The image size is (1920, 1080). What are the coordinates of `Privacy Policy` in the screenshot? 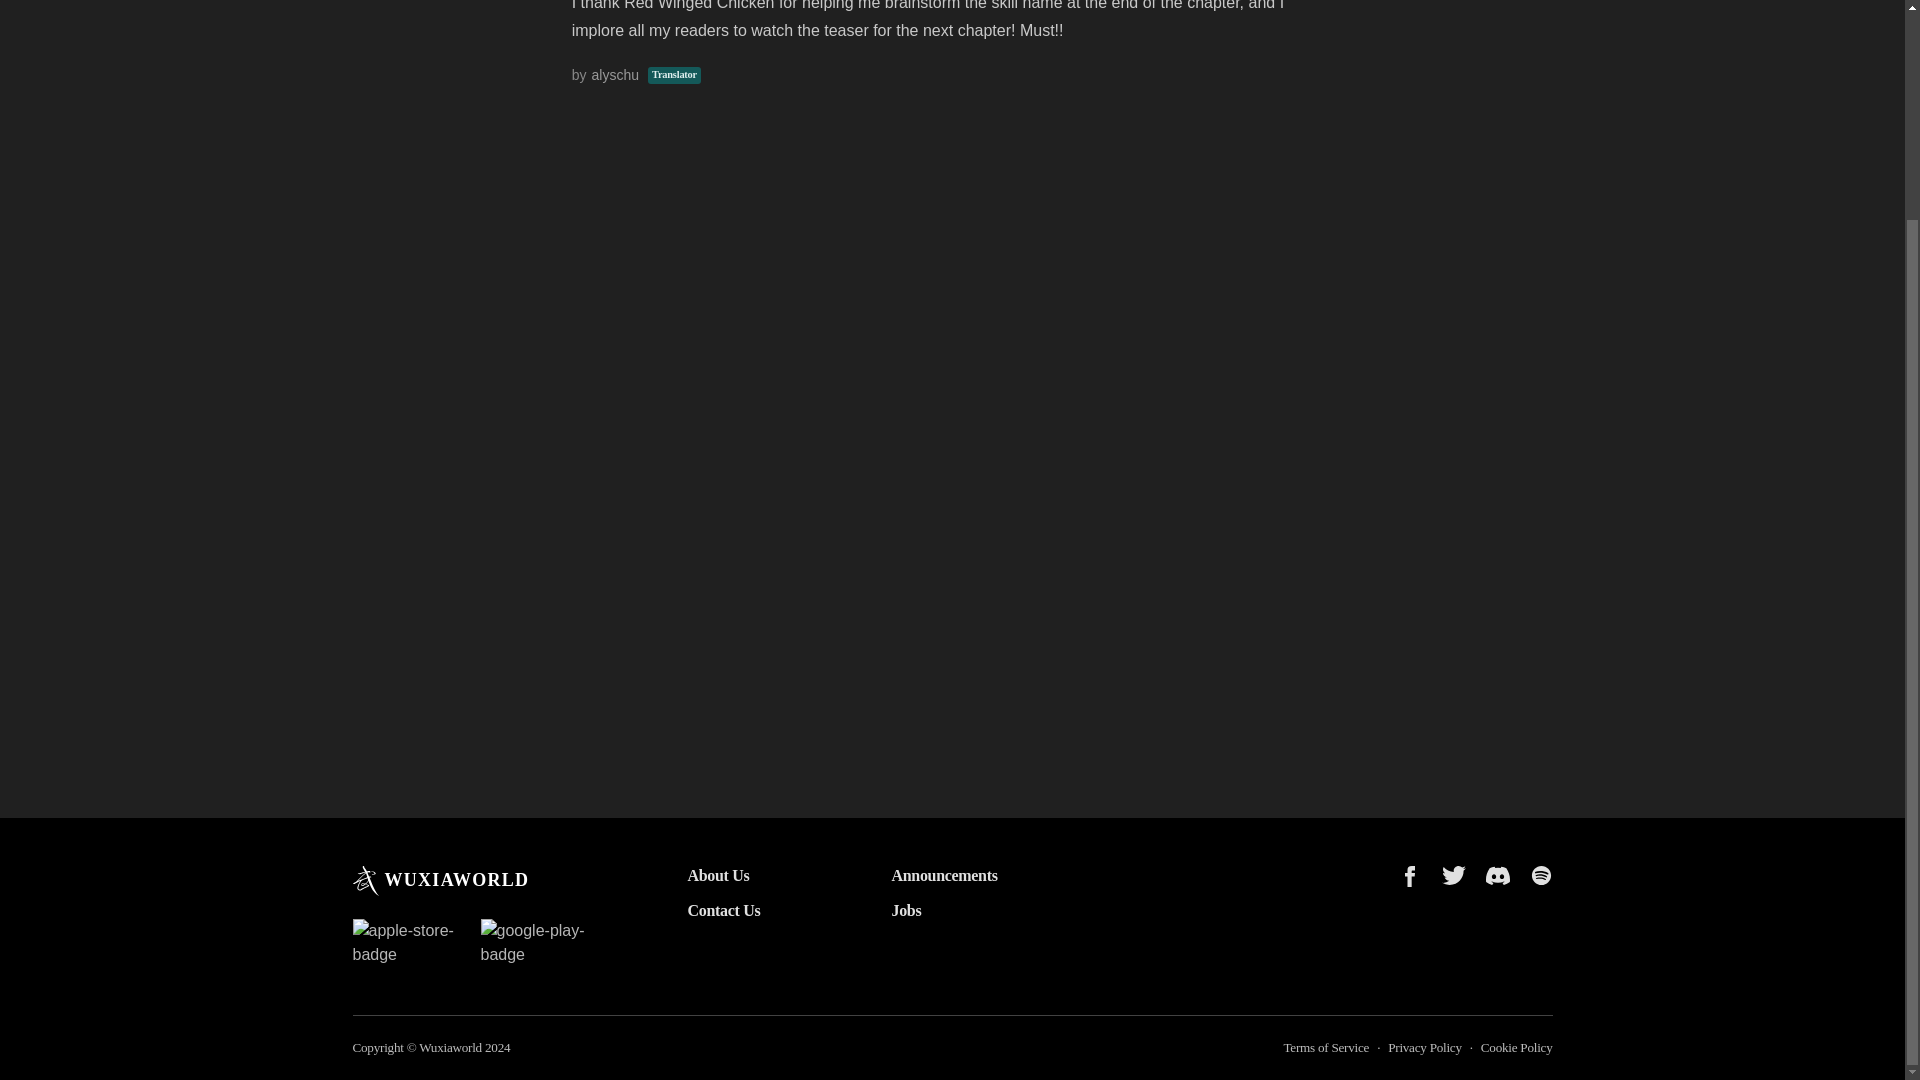 It's located at (1424, 1048).